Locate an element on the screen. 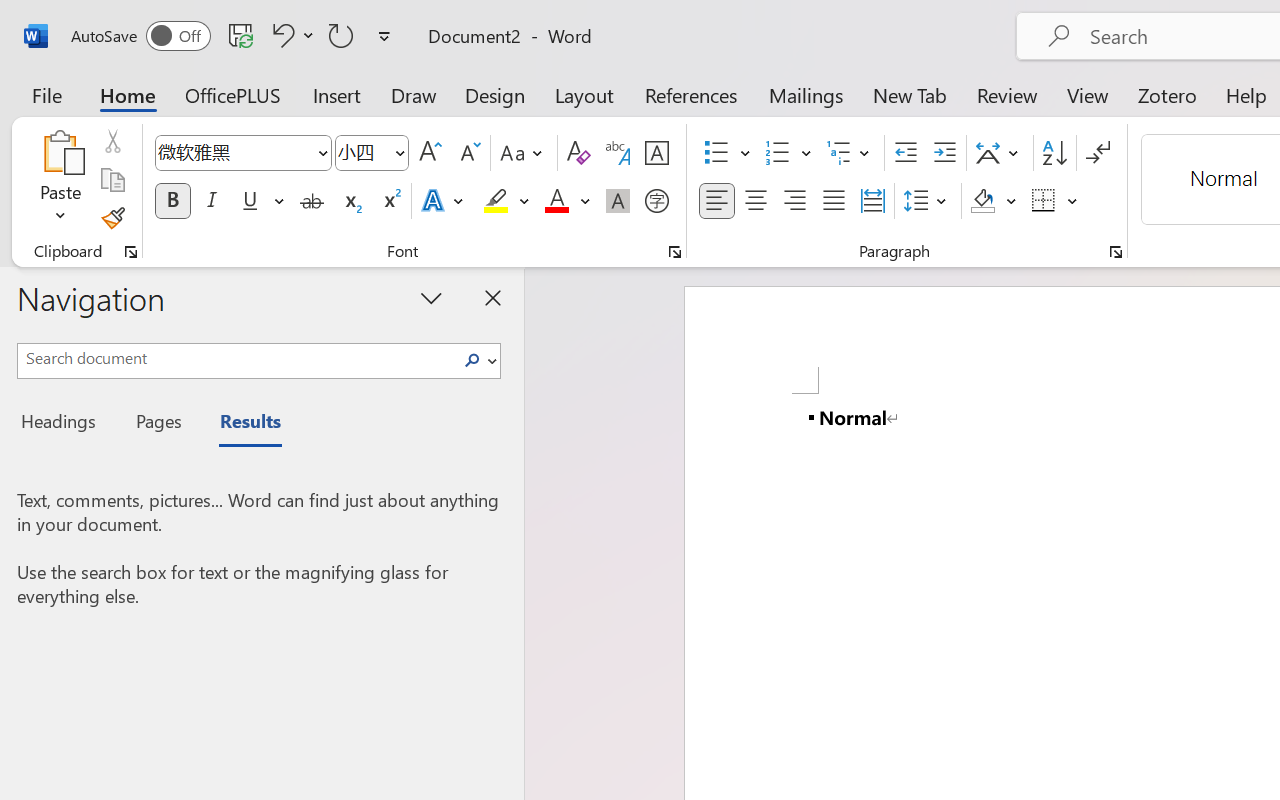 Image resolution: width=1280 pixels, height=800 pixels. Italic is located at coordinates (212, 201).